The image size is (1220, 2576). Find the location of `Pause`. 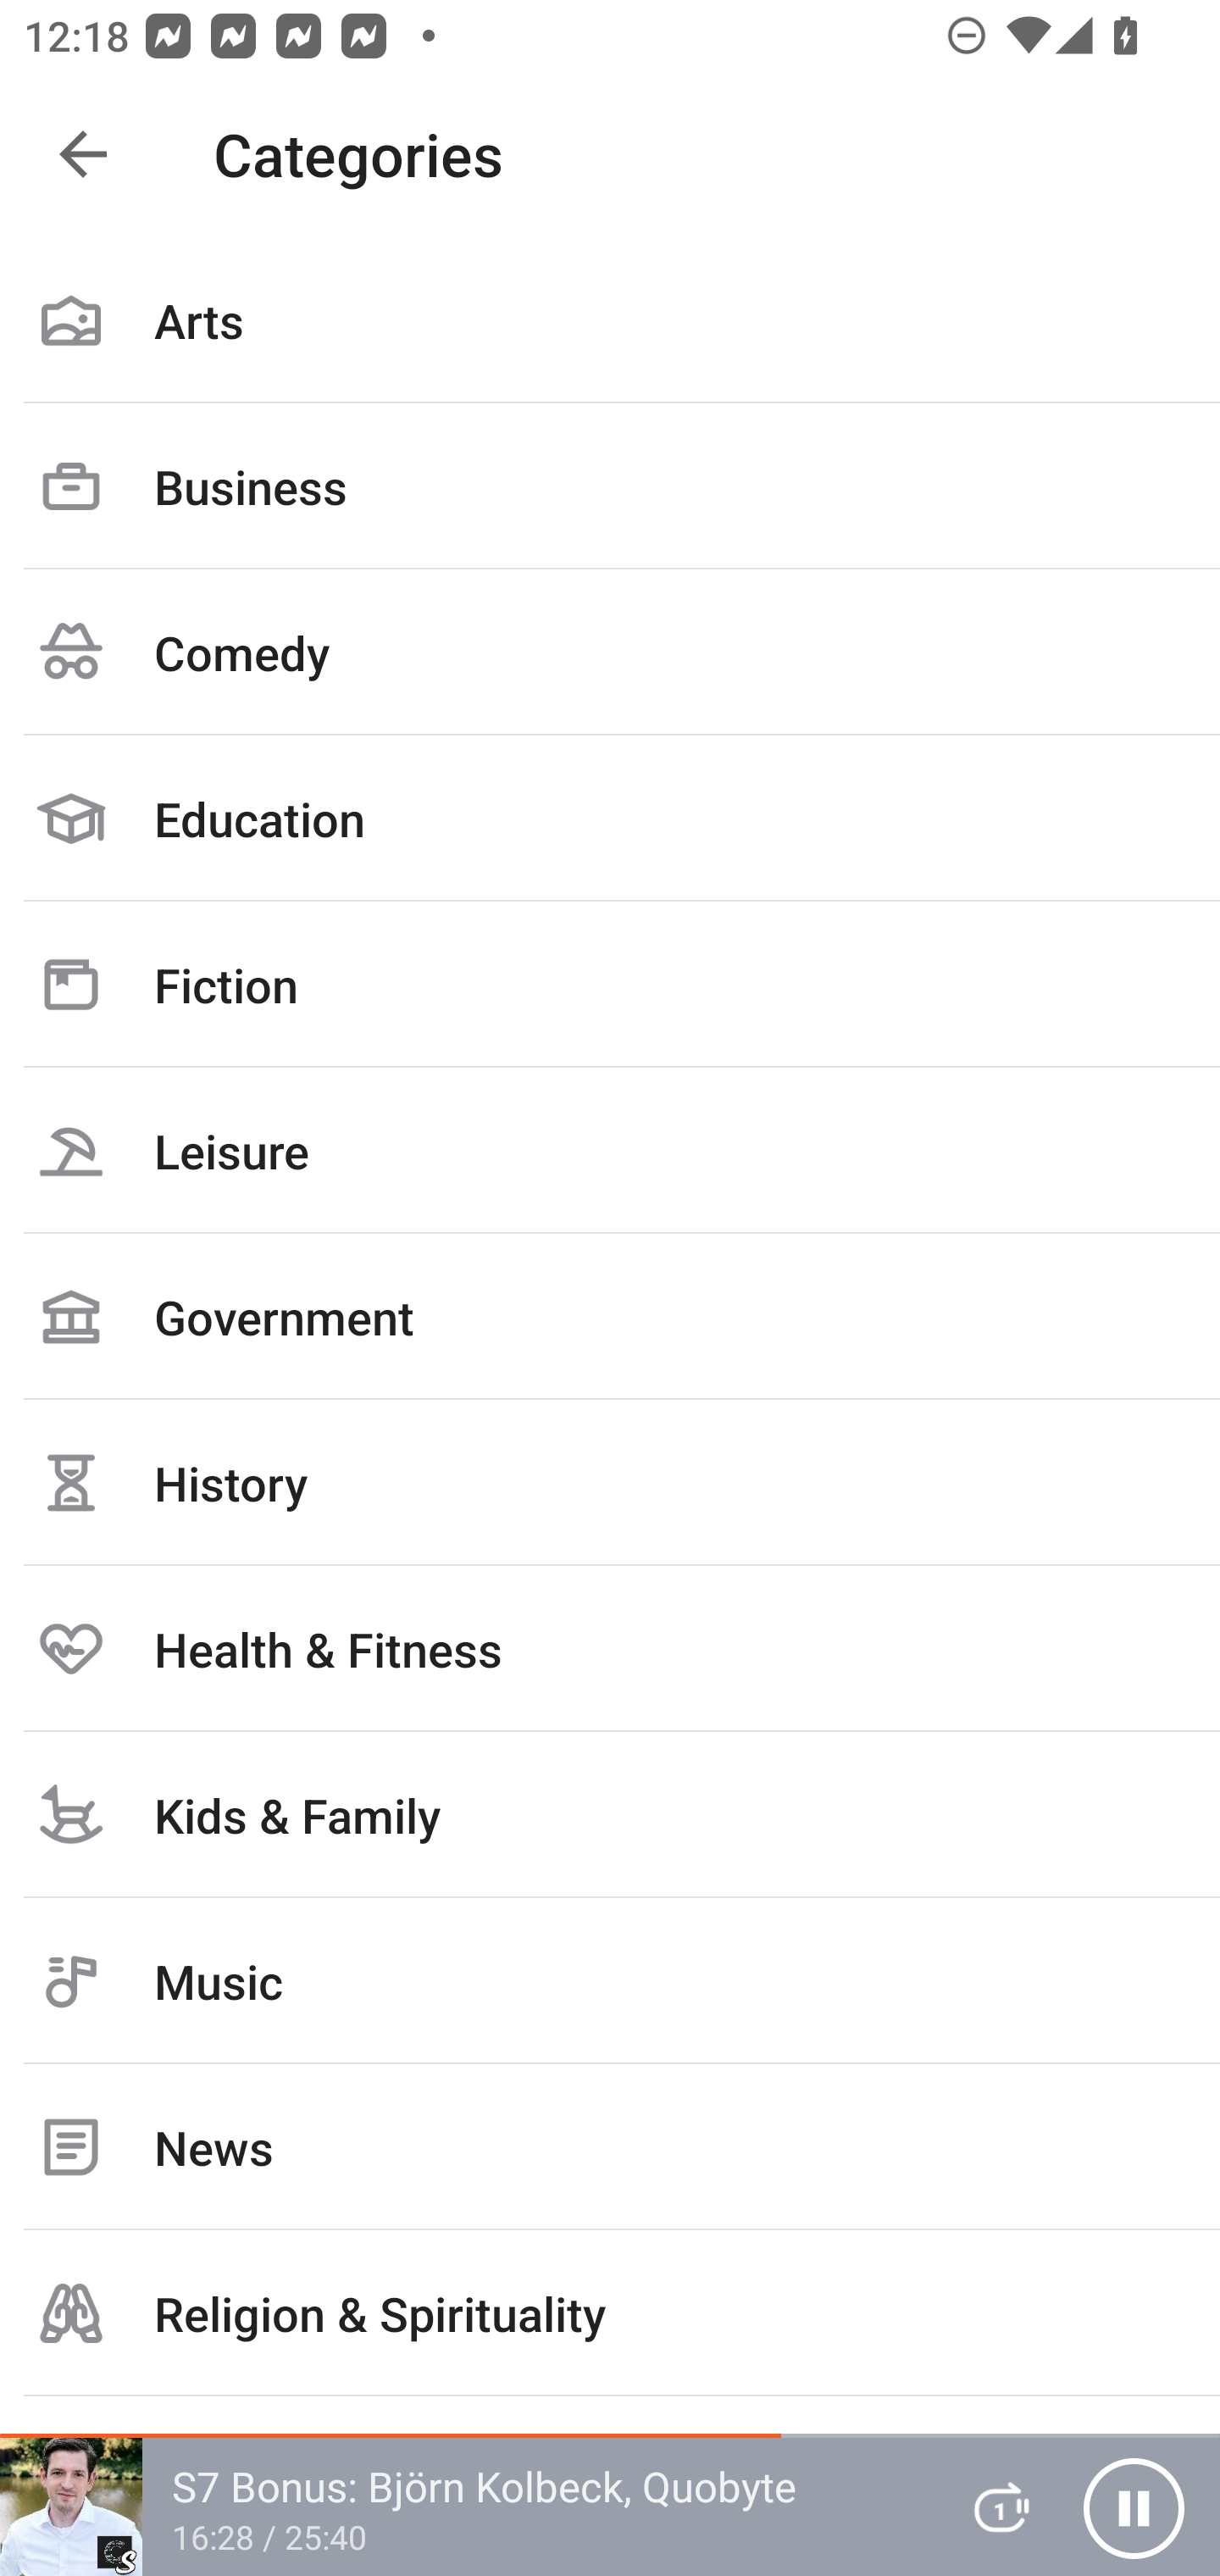

Pause is located at coordinates (1134, 2507).